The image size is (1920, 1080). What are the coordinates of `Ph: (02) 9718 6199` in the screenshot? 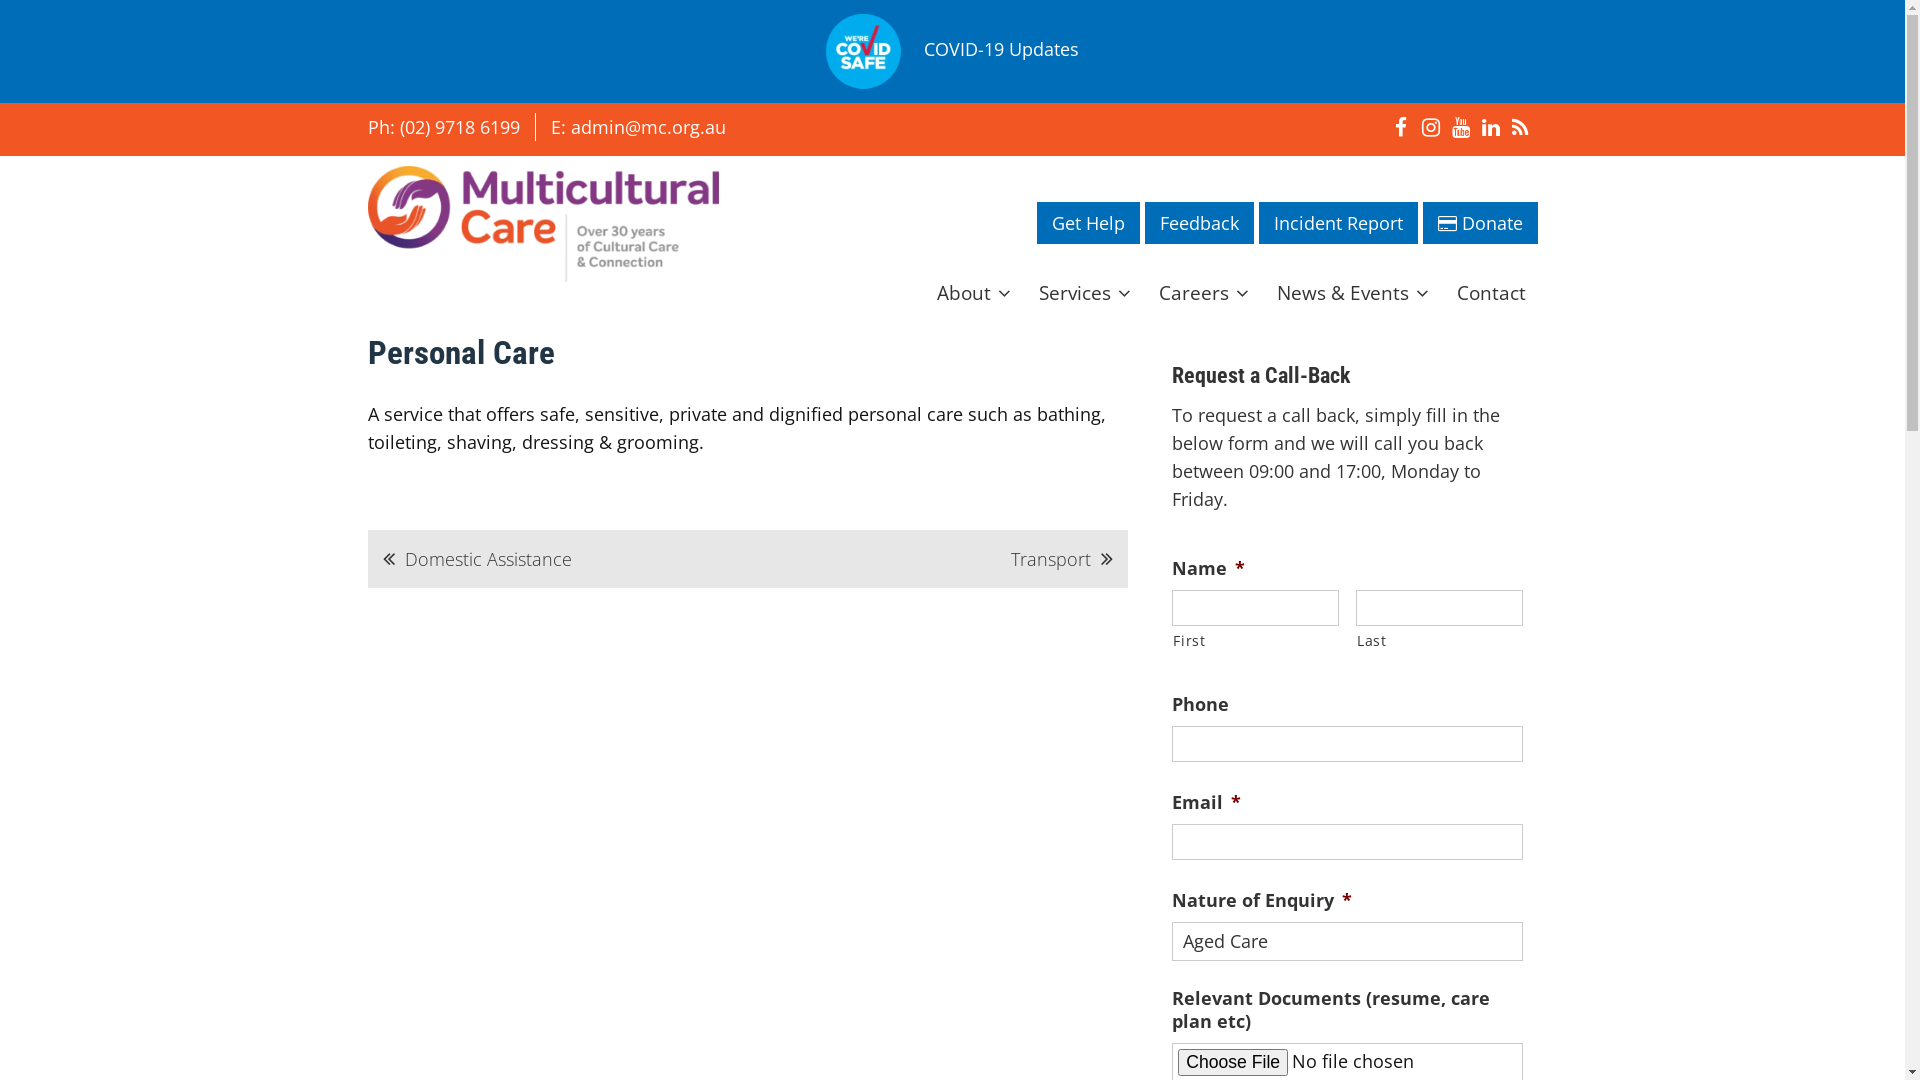 It's located at (444, 127).